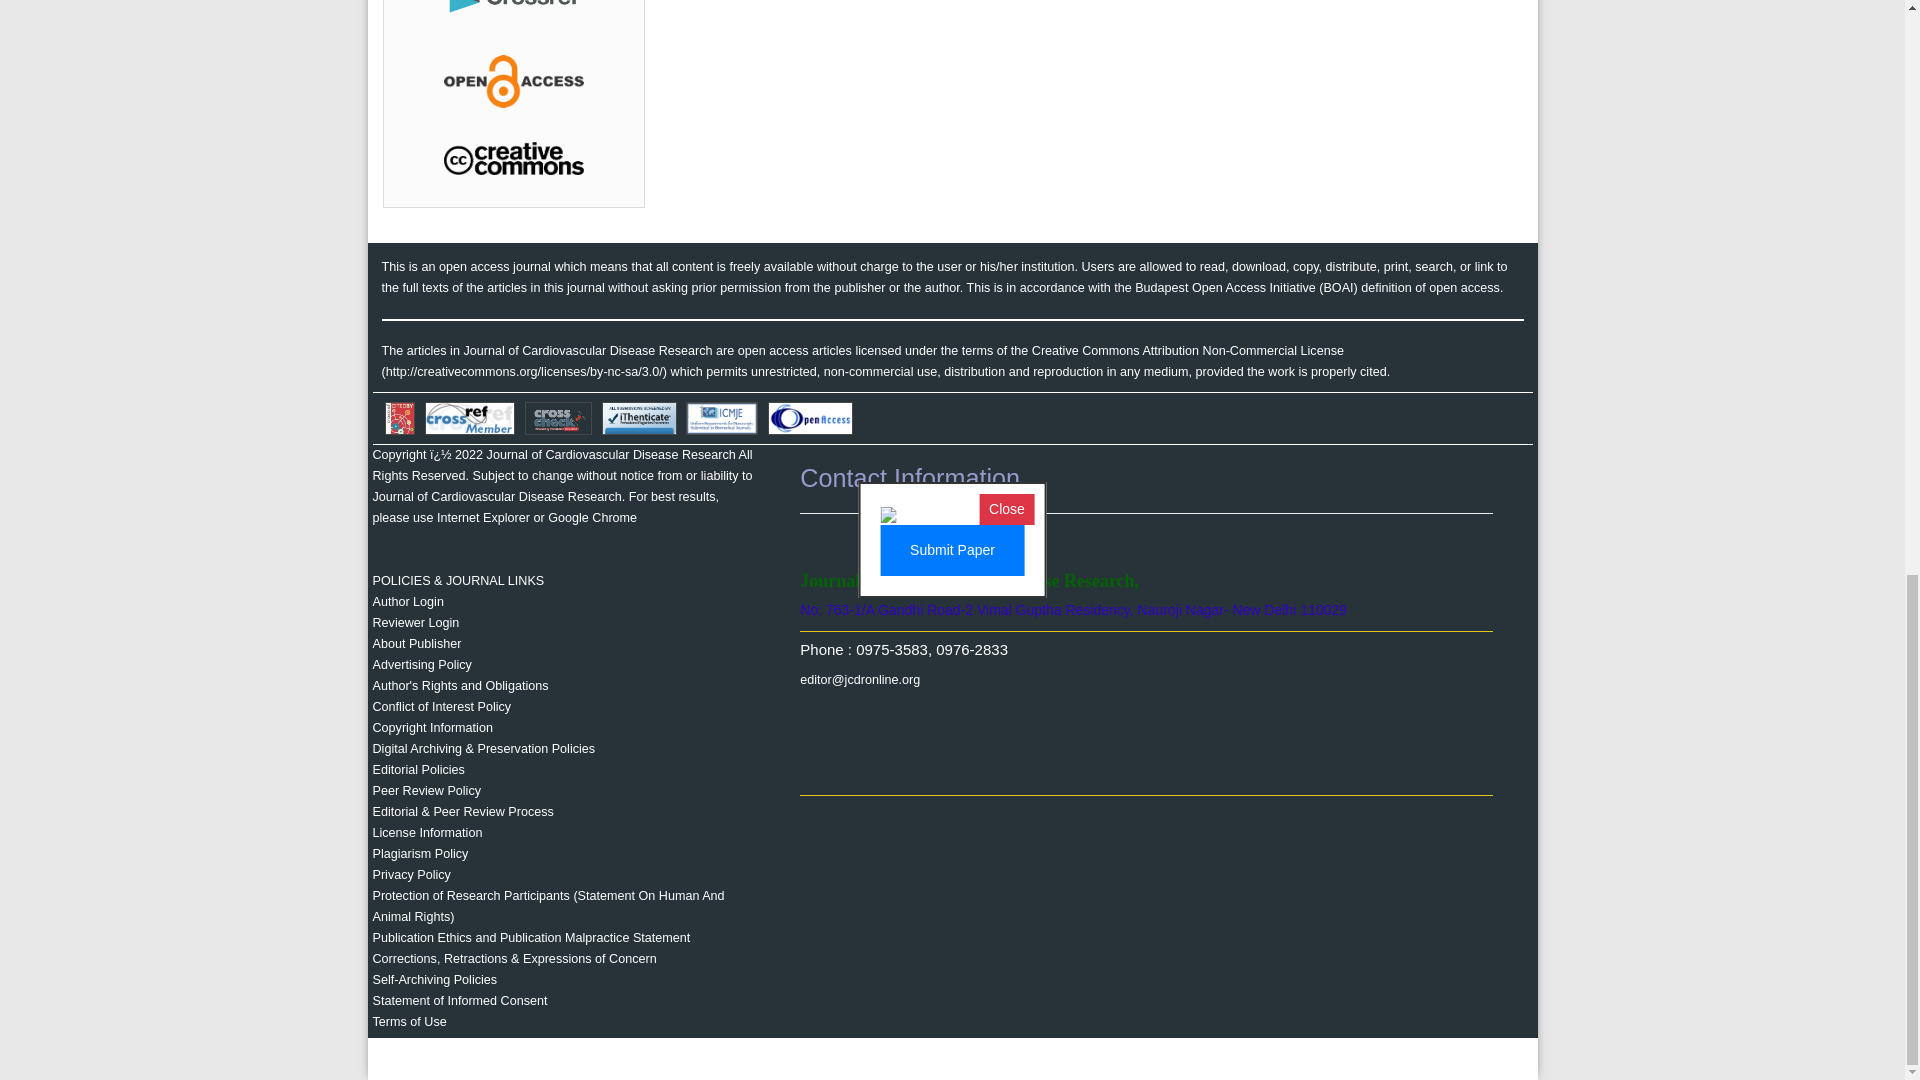 The image size is (1920, 1080). What do you see at coordinates (432, 728) in the screenshot?
I see `Copyright Information` at bounding box center [432, 728].